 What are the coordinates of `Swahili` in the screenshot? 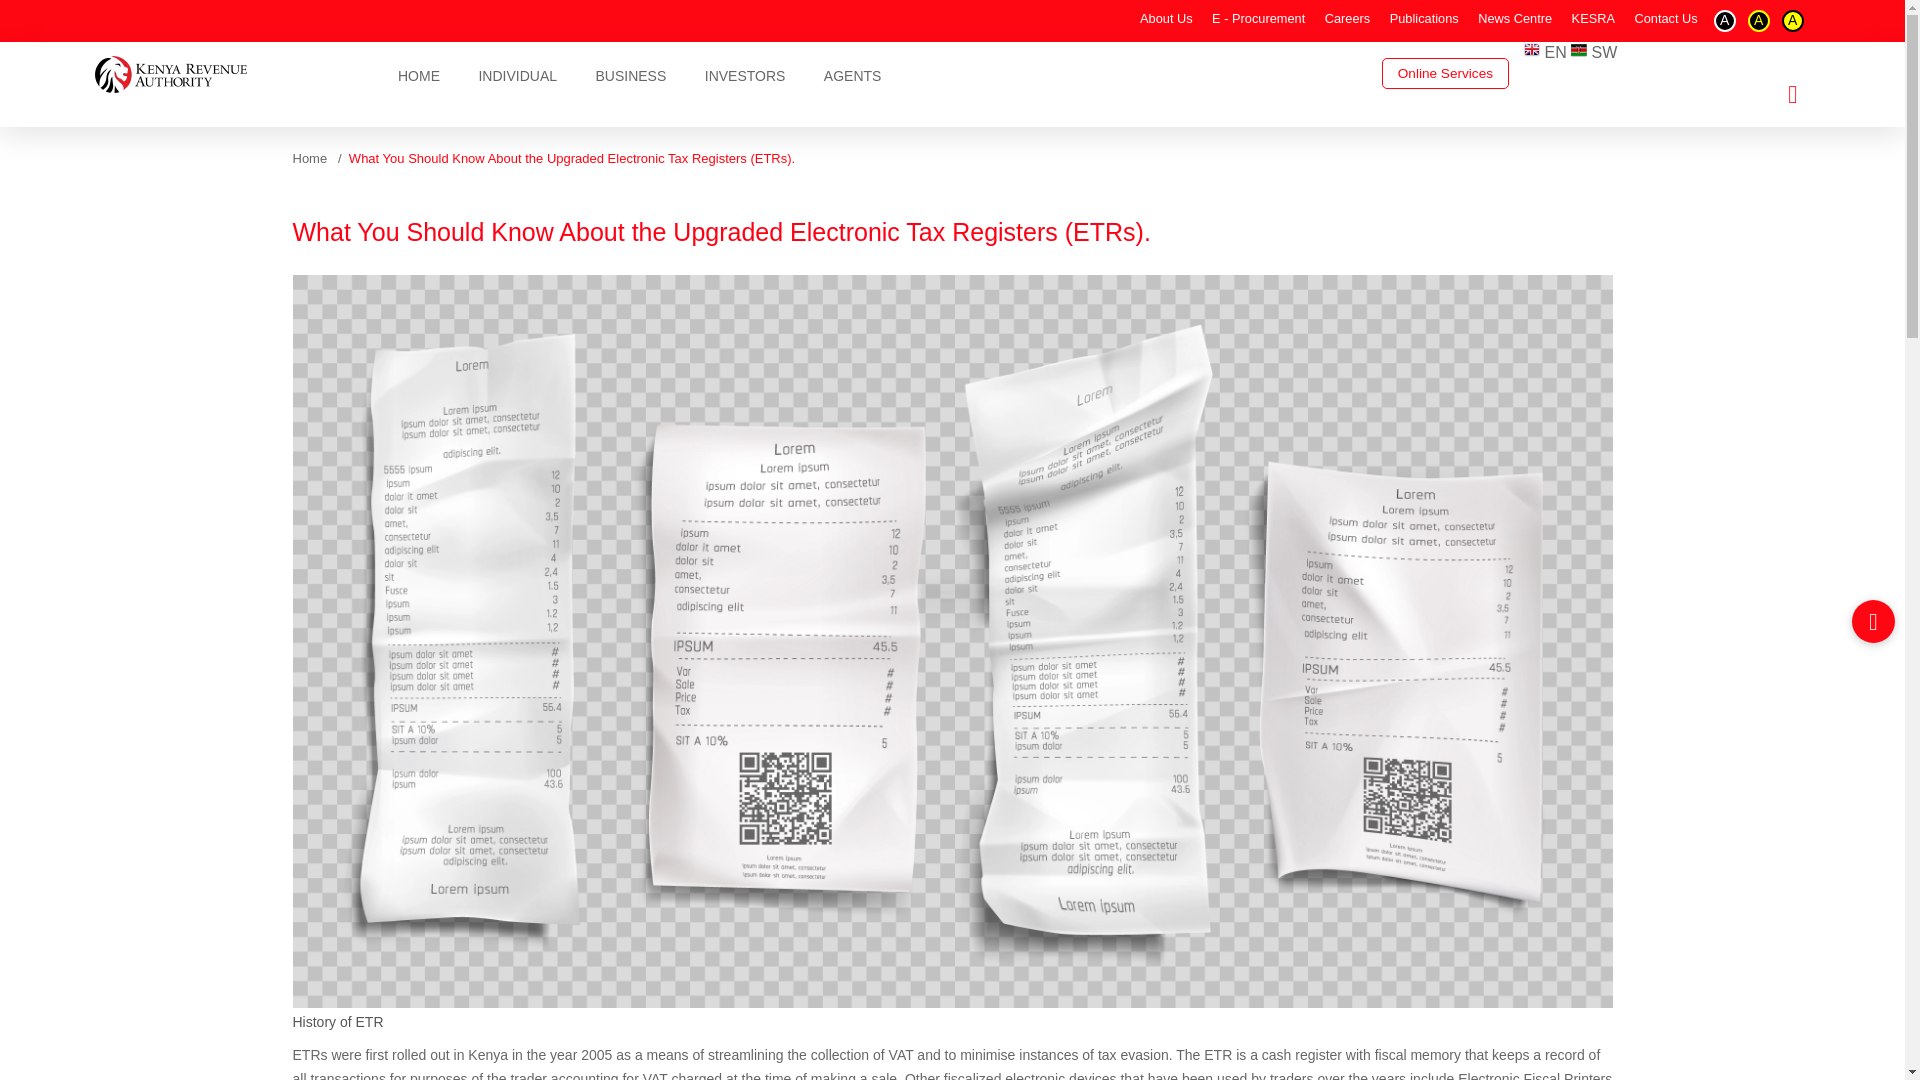 It's located at (1593, 52).